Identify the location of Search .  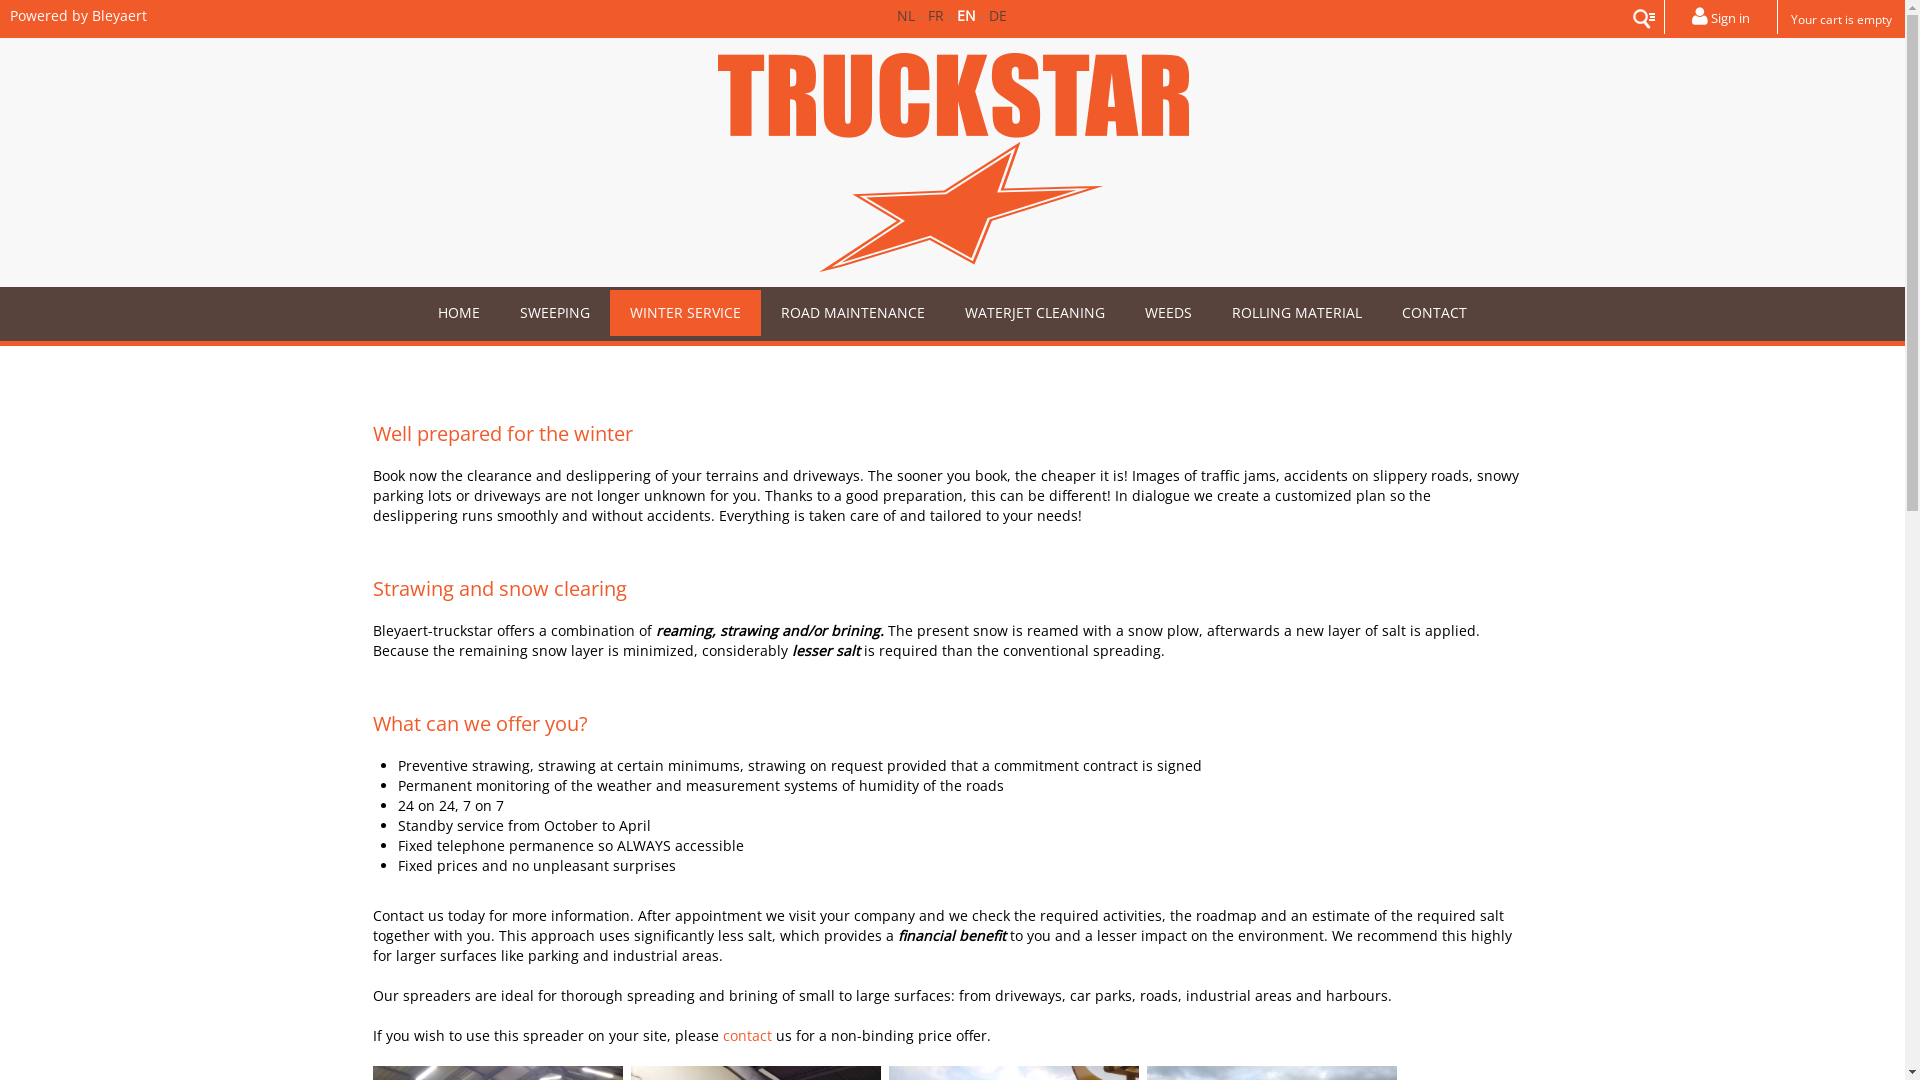
(1646, 19).